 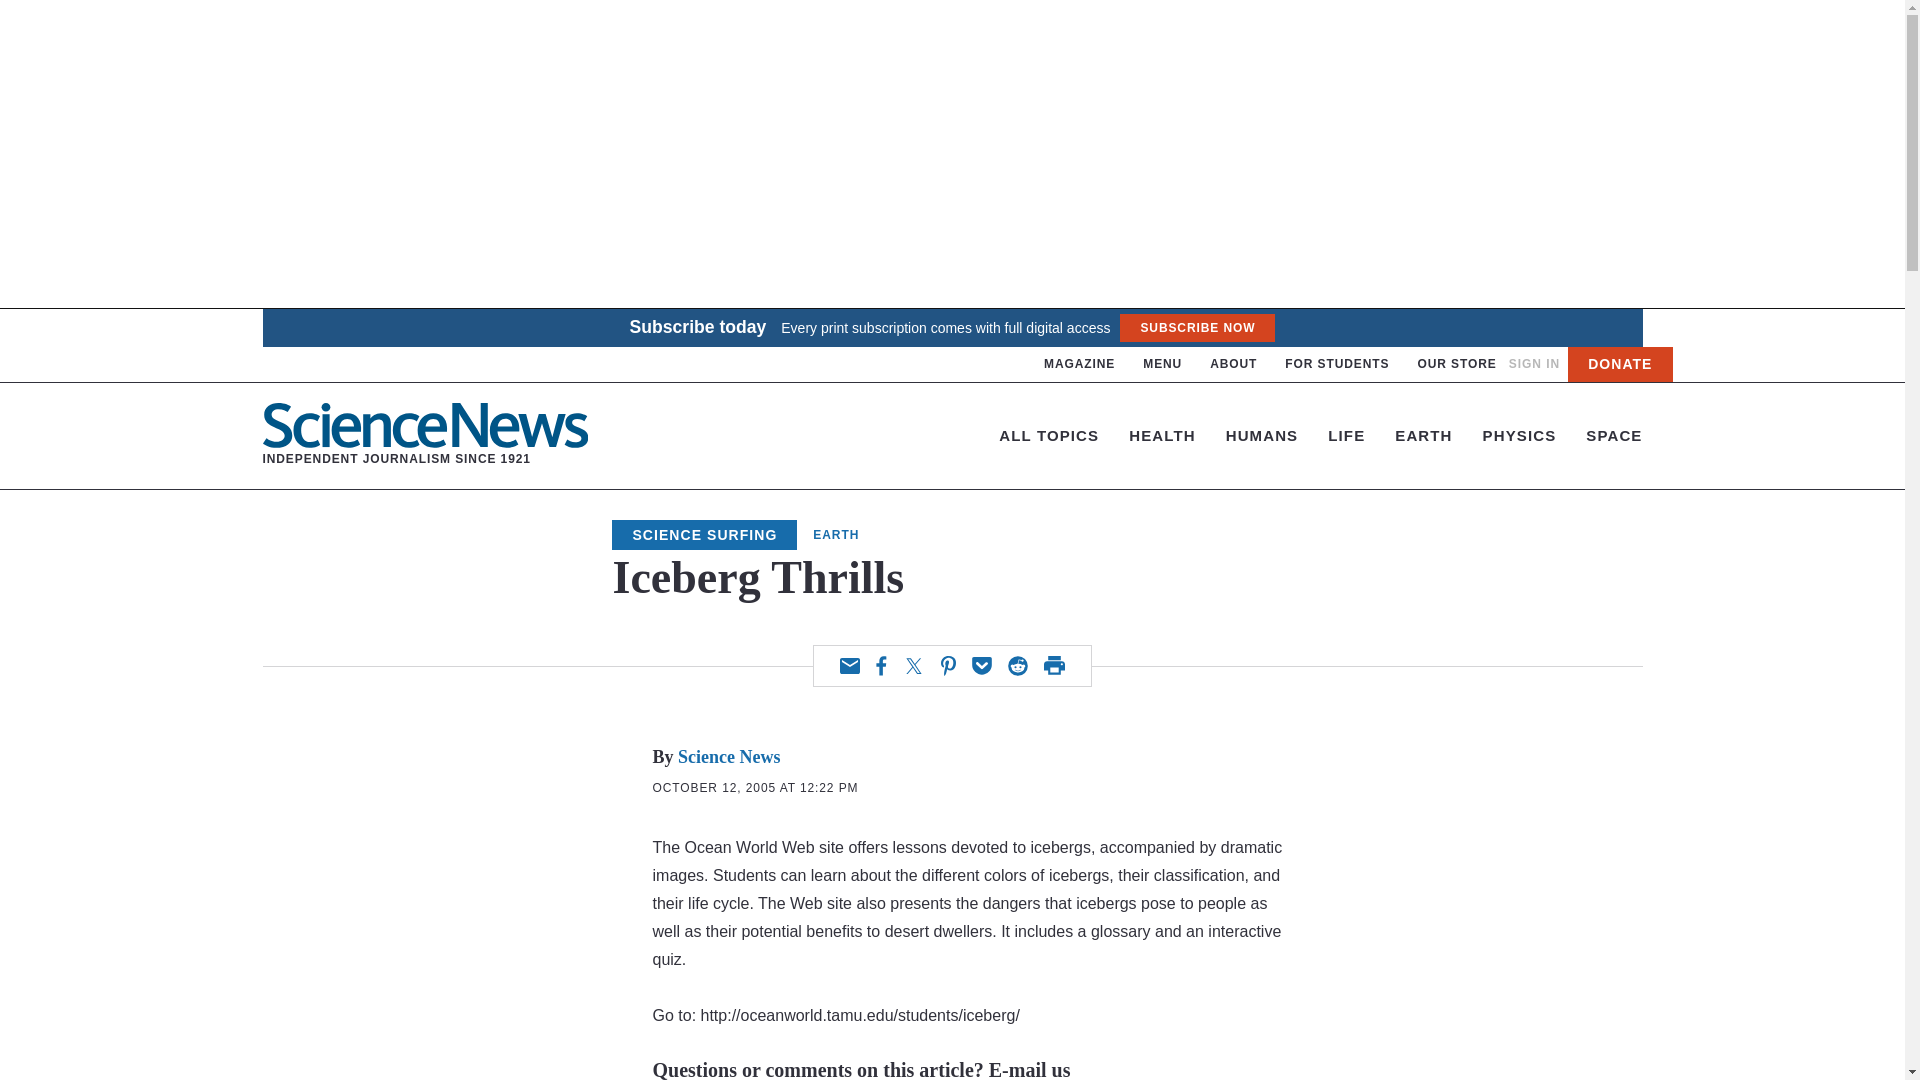 I want to click on DONATE, so click(x=1620, y=364).